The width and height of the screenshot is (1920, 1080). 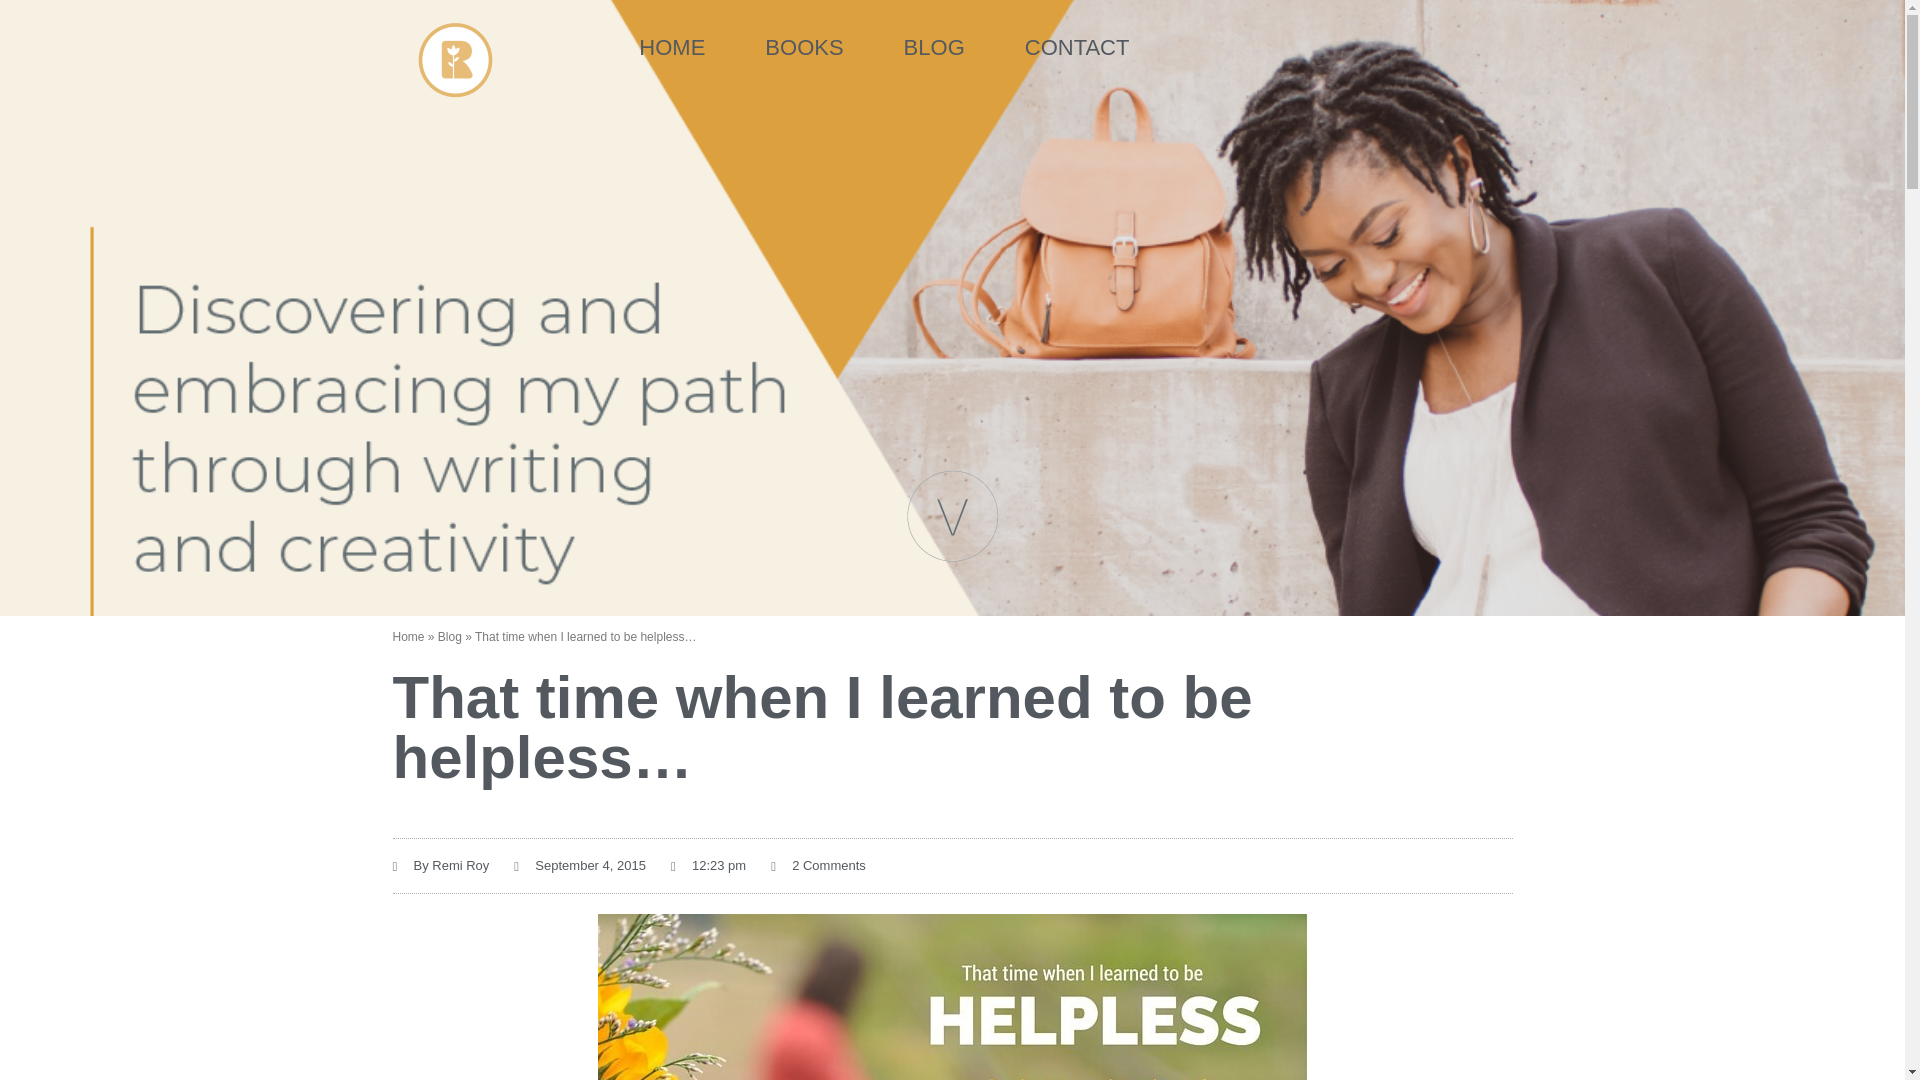 I want to click on HOME, so click(x=672, y=48).